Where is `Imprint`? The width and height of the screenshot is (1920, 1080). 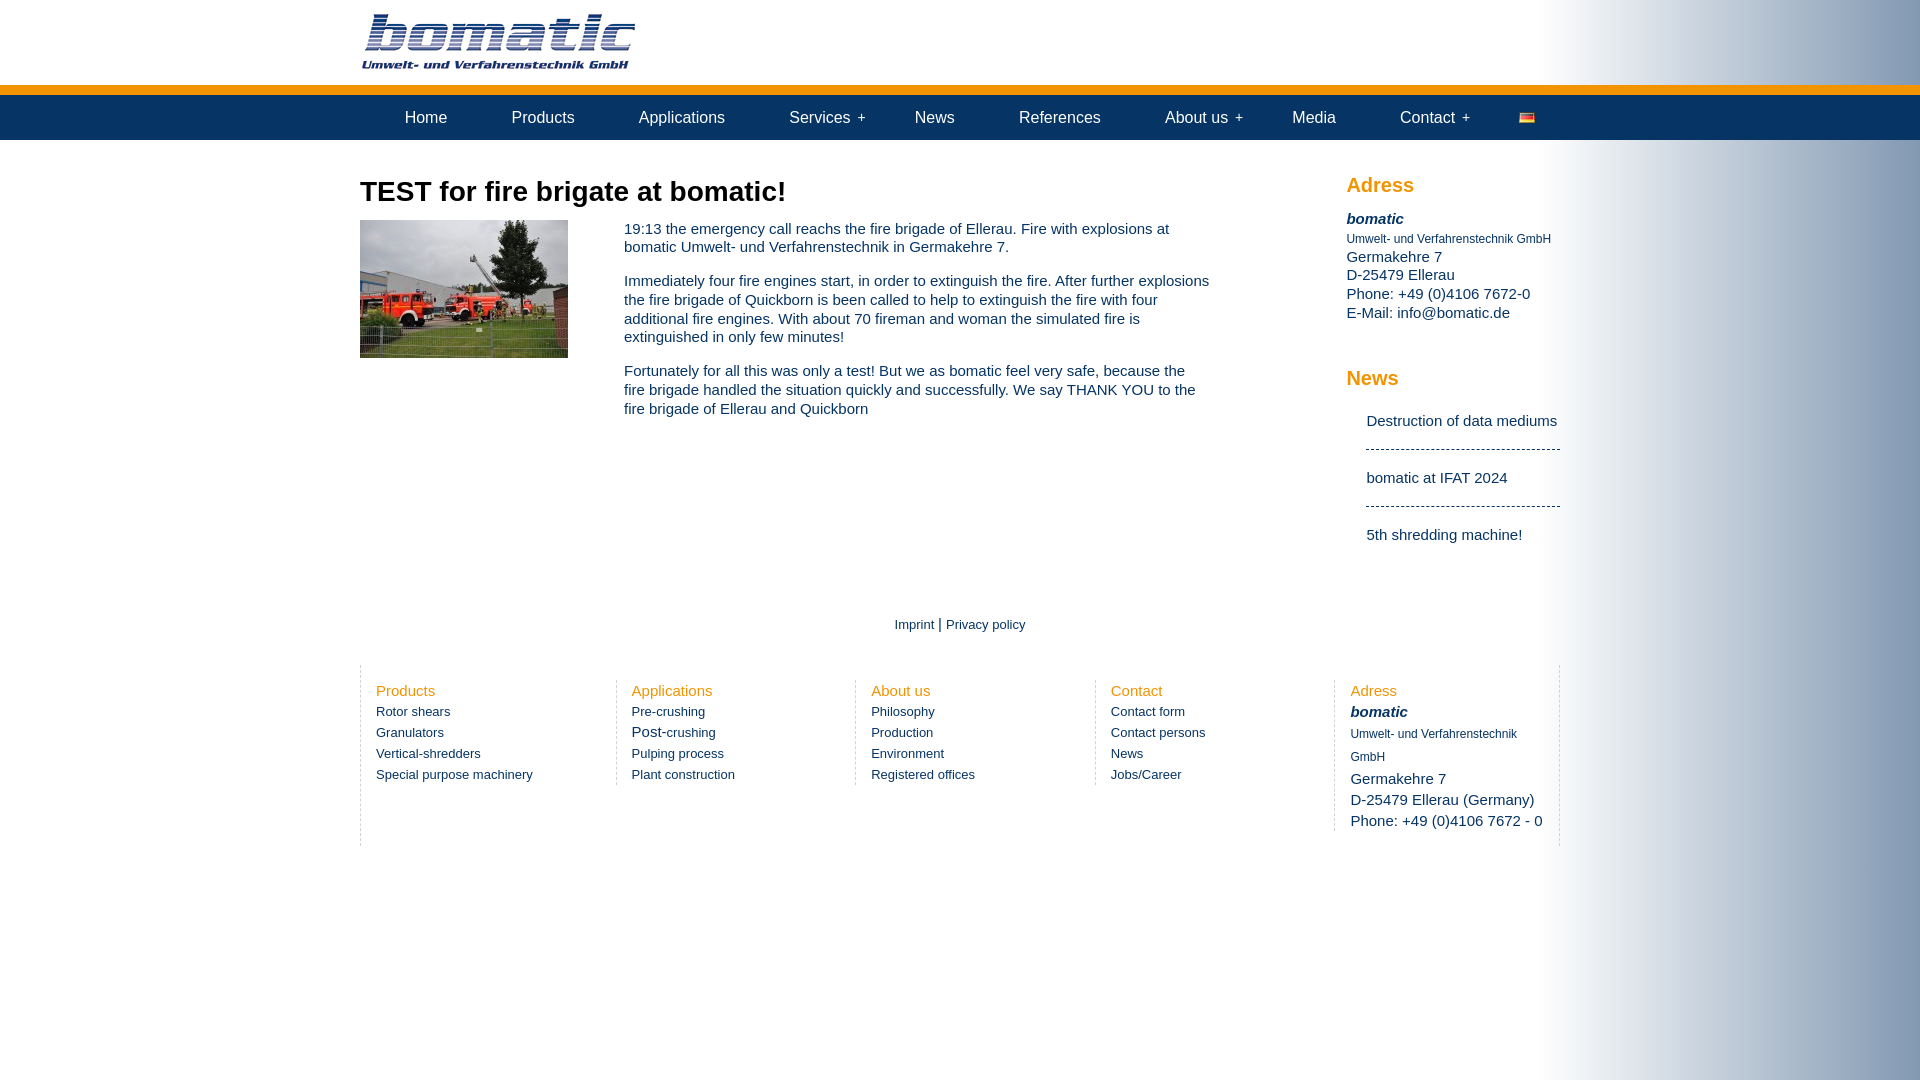 Imprint is located at coordinates (916, 622).